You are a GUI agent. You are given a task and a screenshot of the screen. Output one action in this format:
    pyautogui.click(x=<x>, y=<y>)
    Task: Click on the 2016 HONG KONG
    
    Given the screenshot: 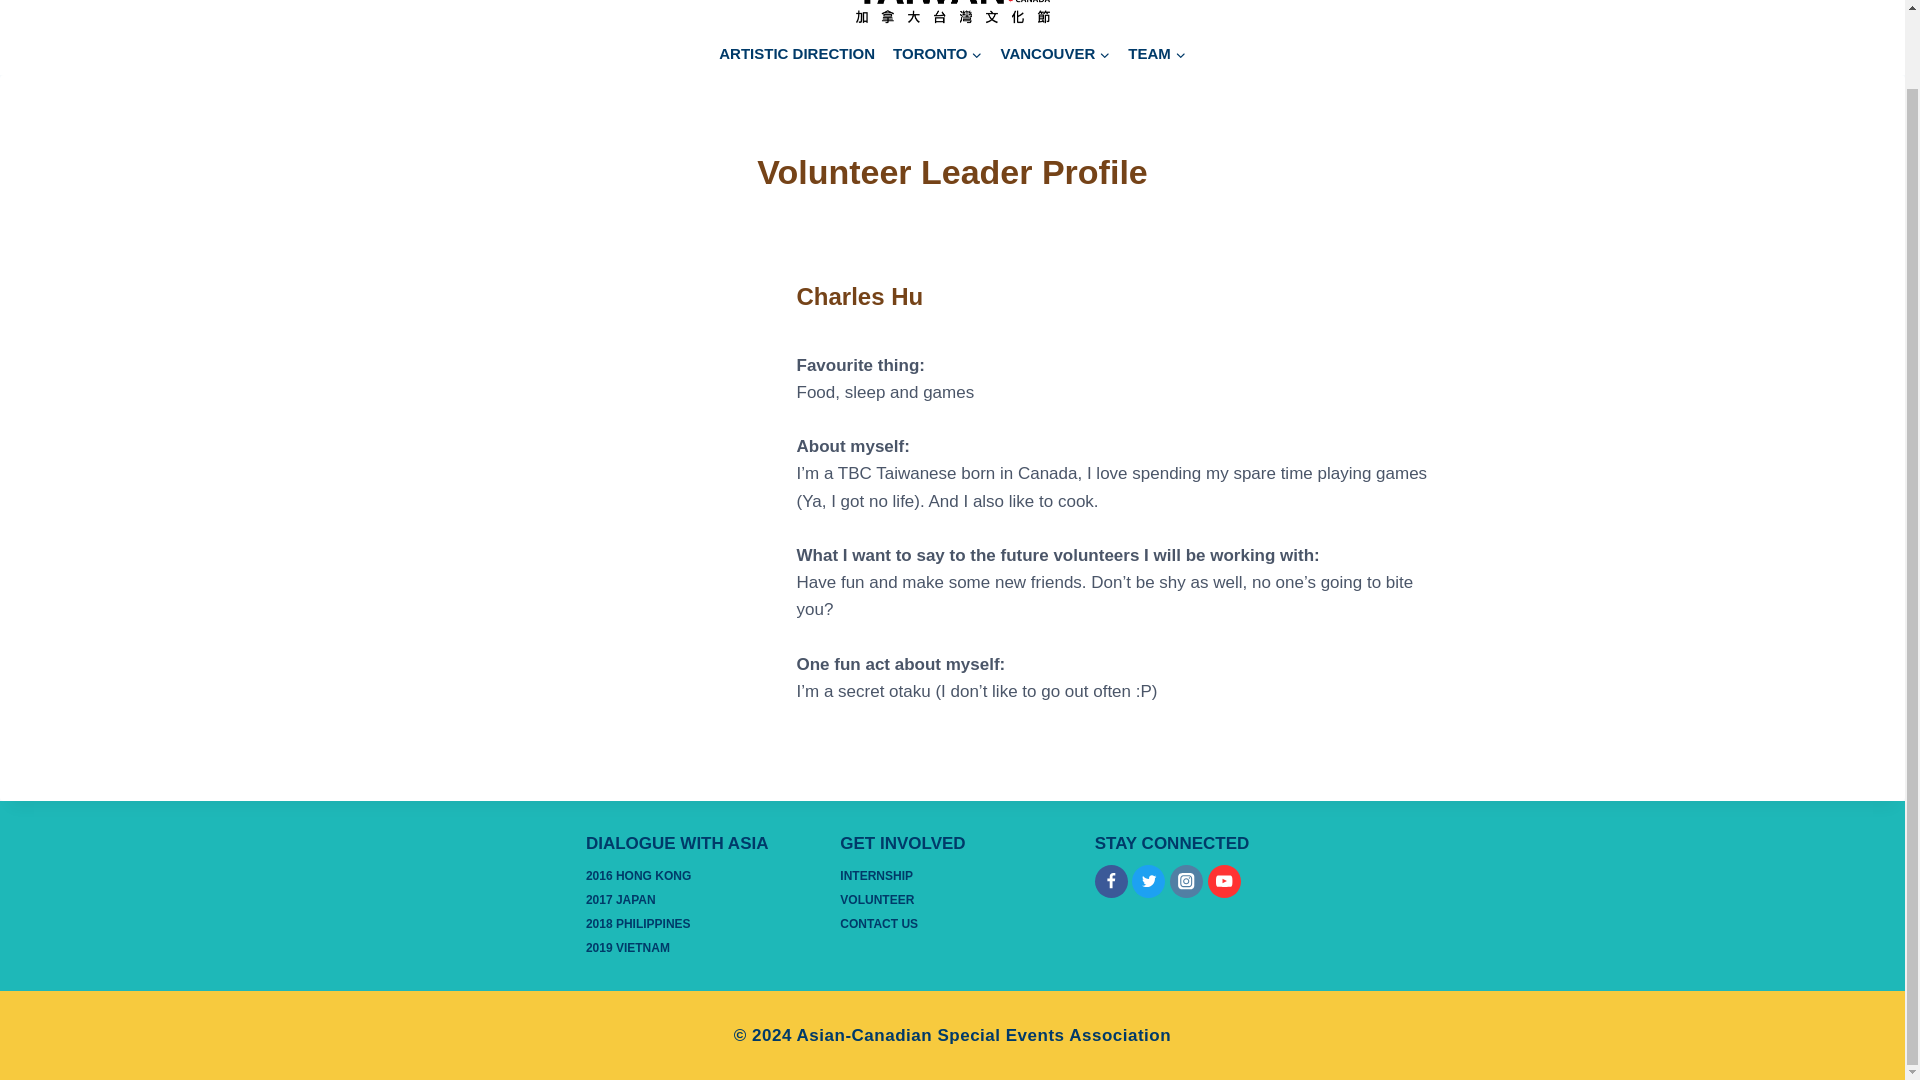 What is the action you would take?
    pyautogui.click(x=698, y=876)
    